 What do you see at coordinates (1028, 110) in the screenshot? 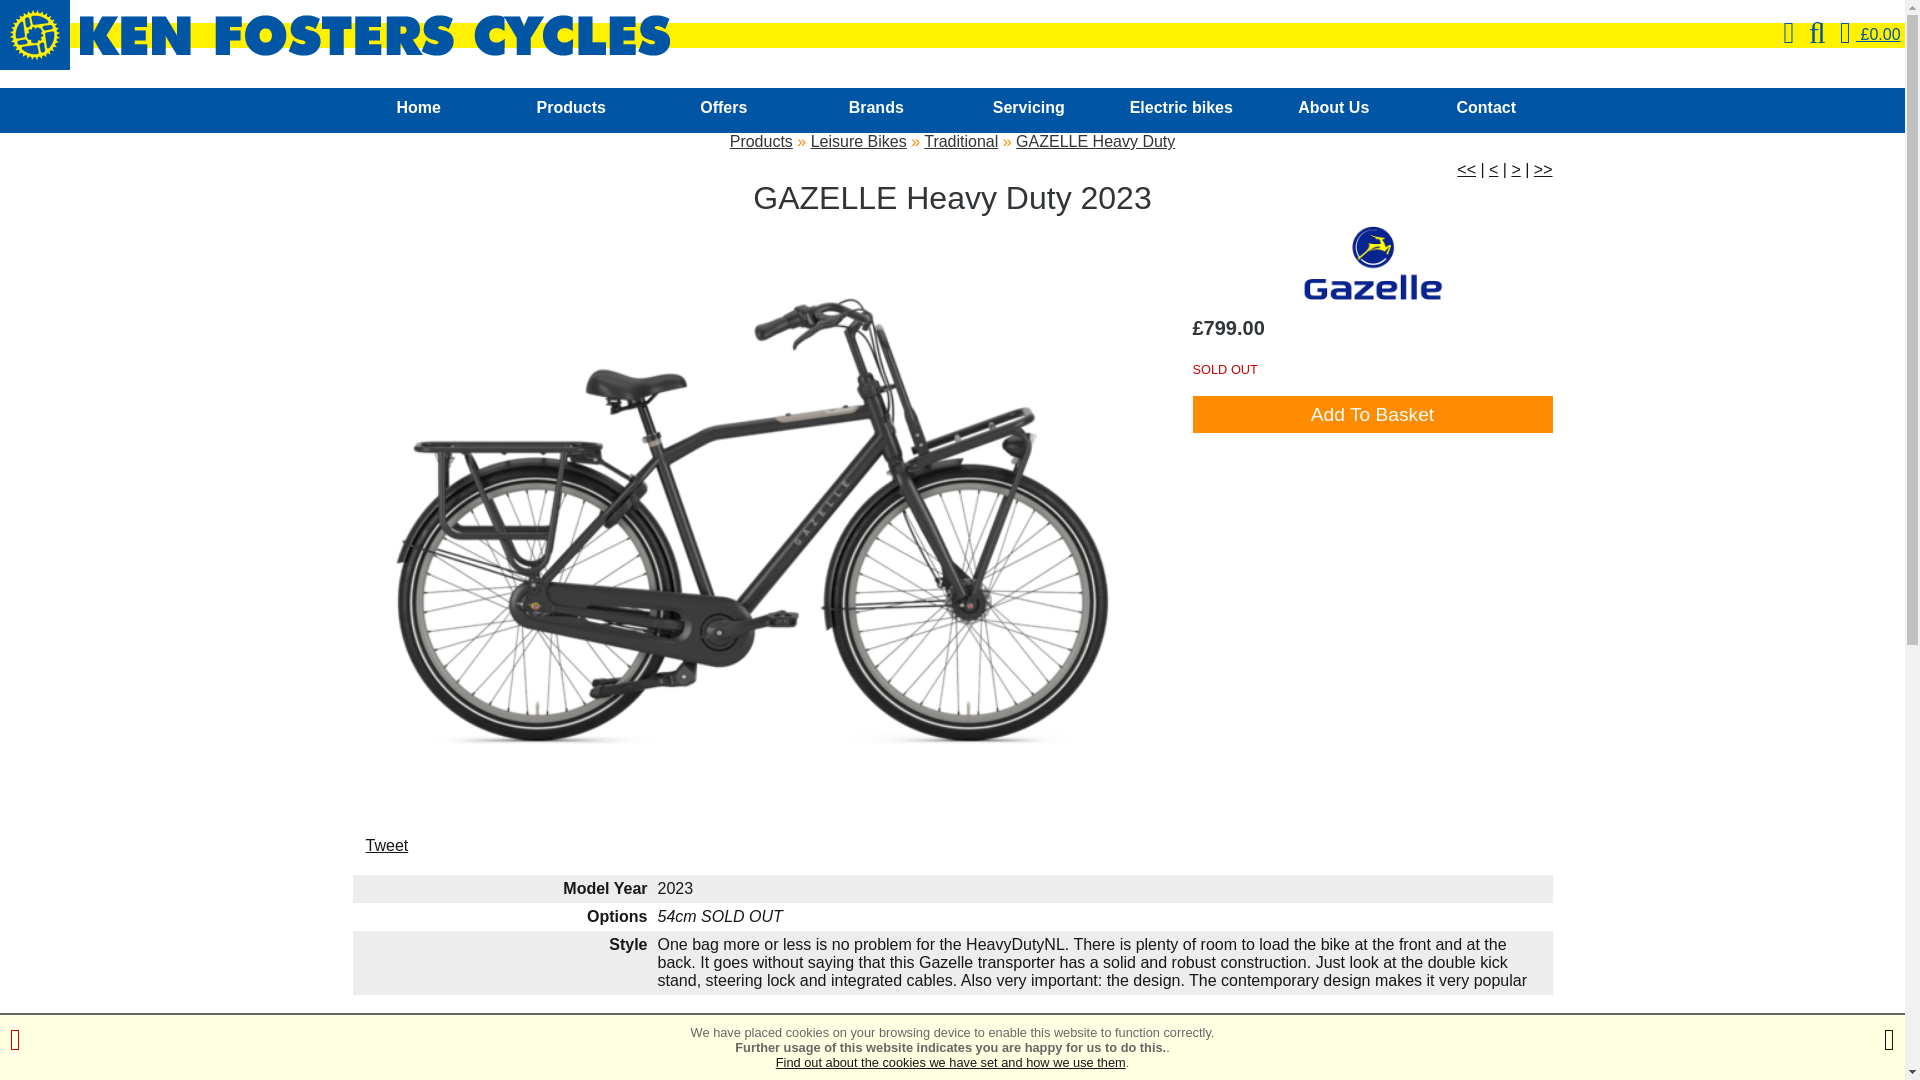
I see `Servicing` at bounding box center [1028, 110].